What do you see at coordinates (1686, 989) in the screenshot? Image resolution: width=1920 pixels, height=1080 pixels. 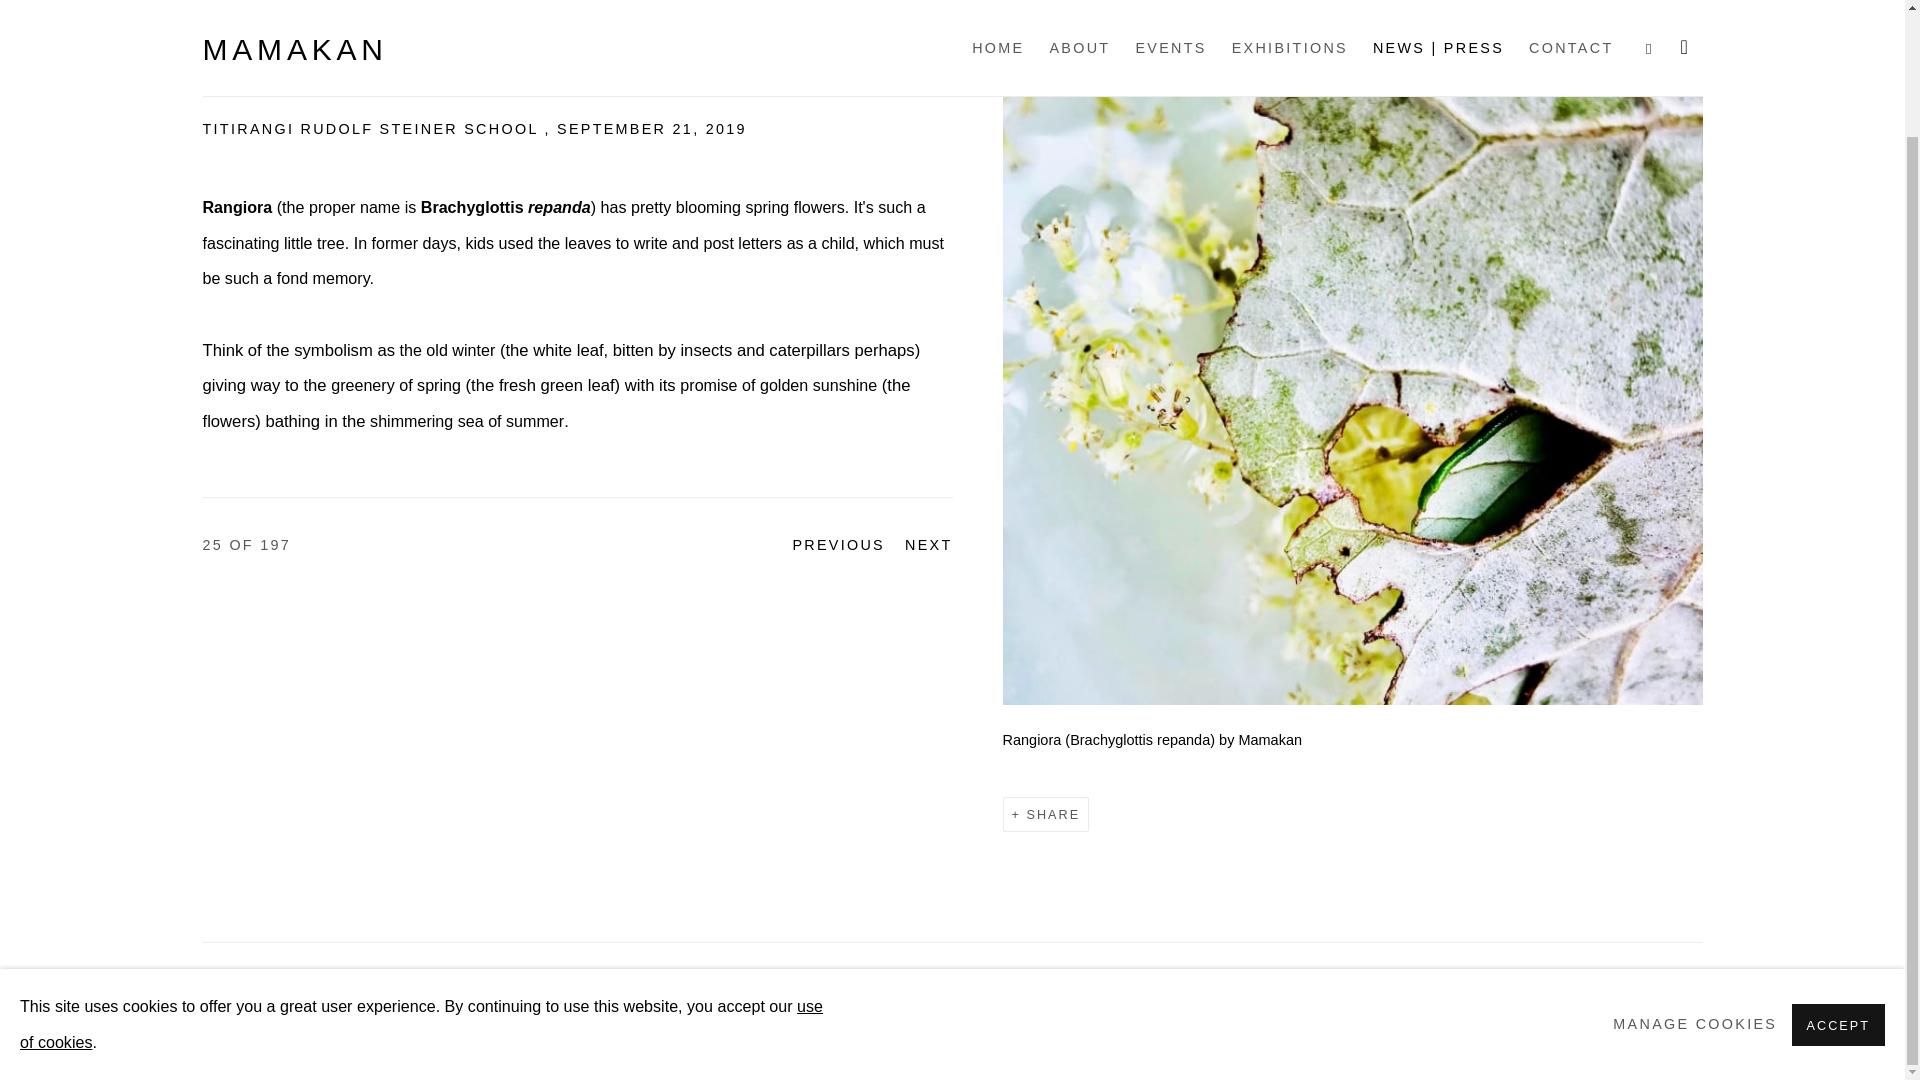 I see `MANAGE COOKIES` at bounding box center [1686, 989].